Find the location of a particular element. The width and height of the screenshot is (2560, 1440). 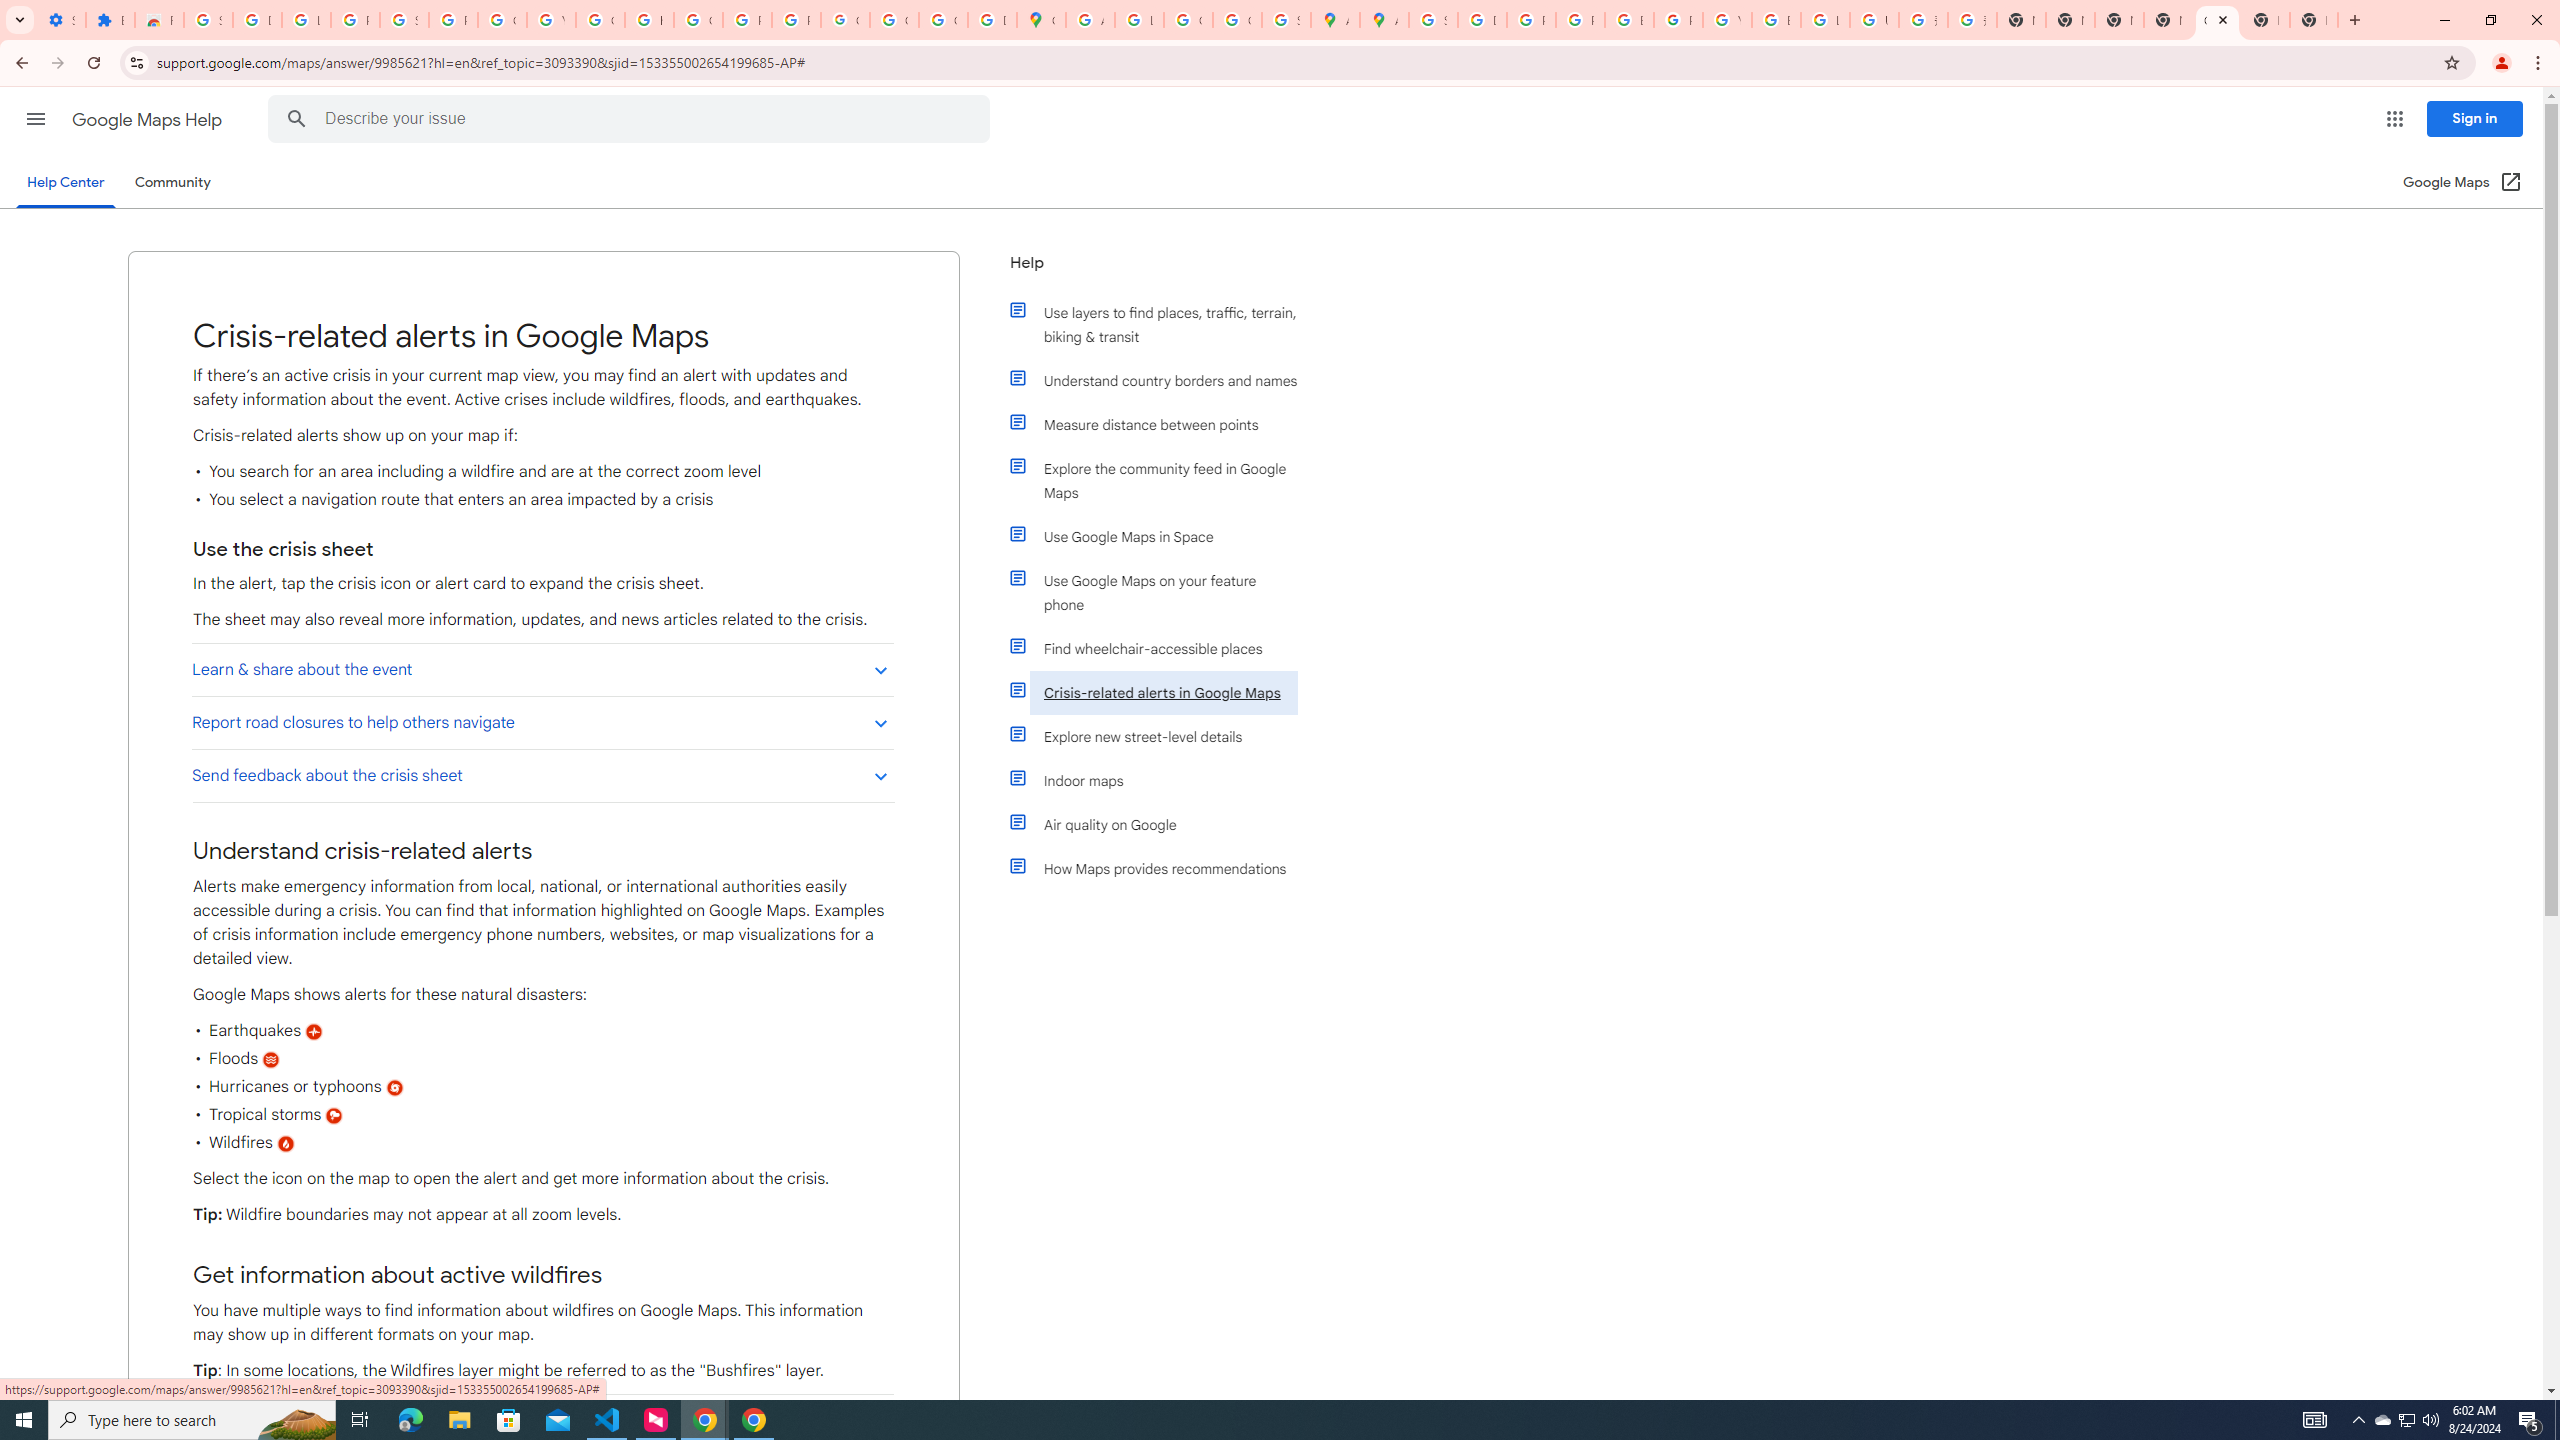

Settings - On startup is located at coordinates (61, 20).